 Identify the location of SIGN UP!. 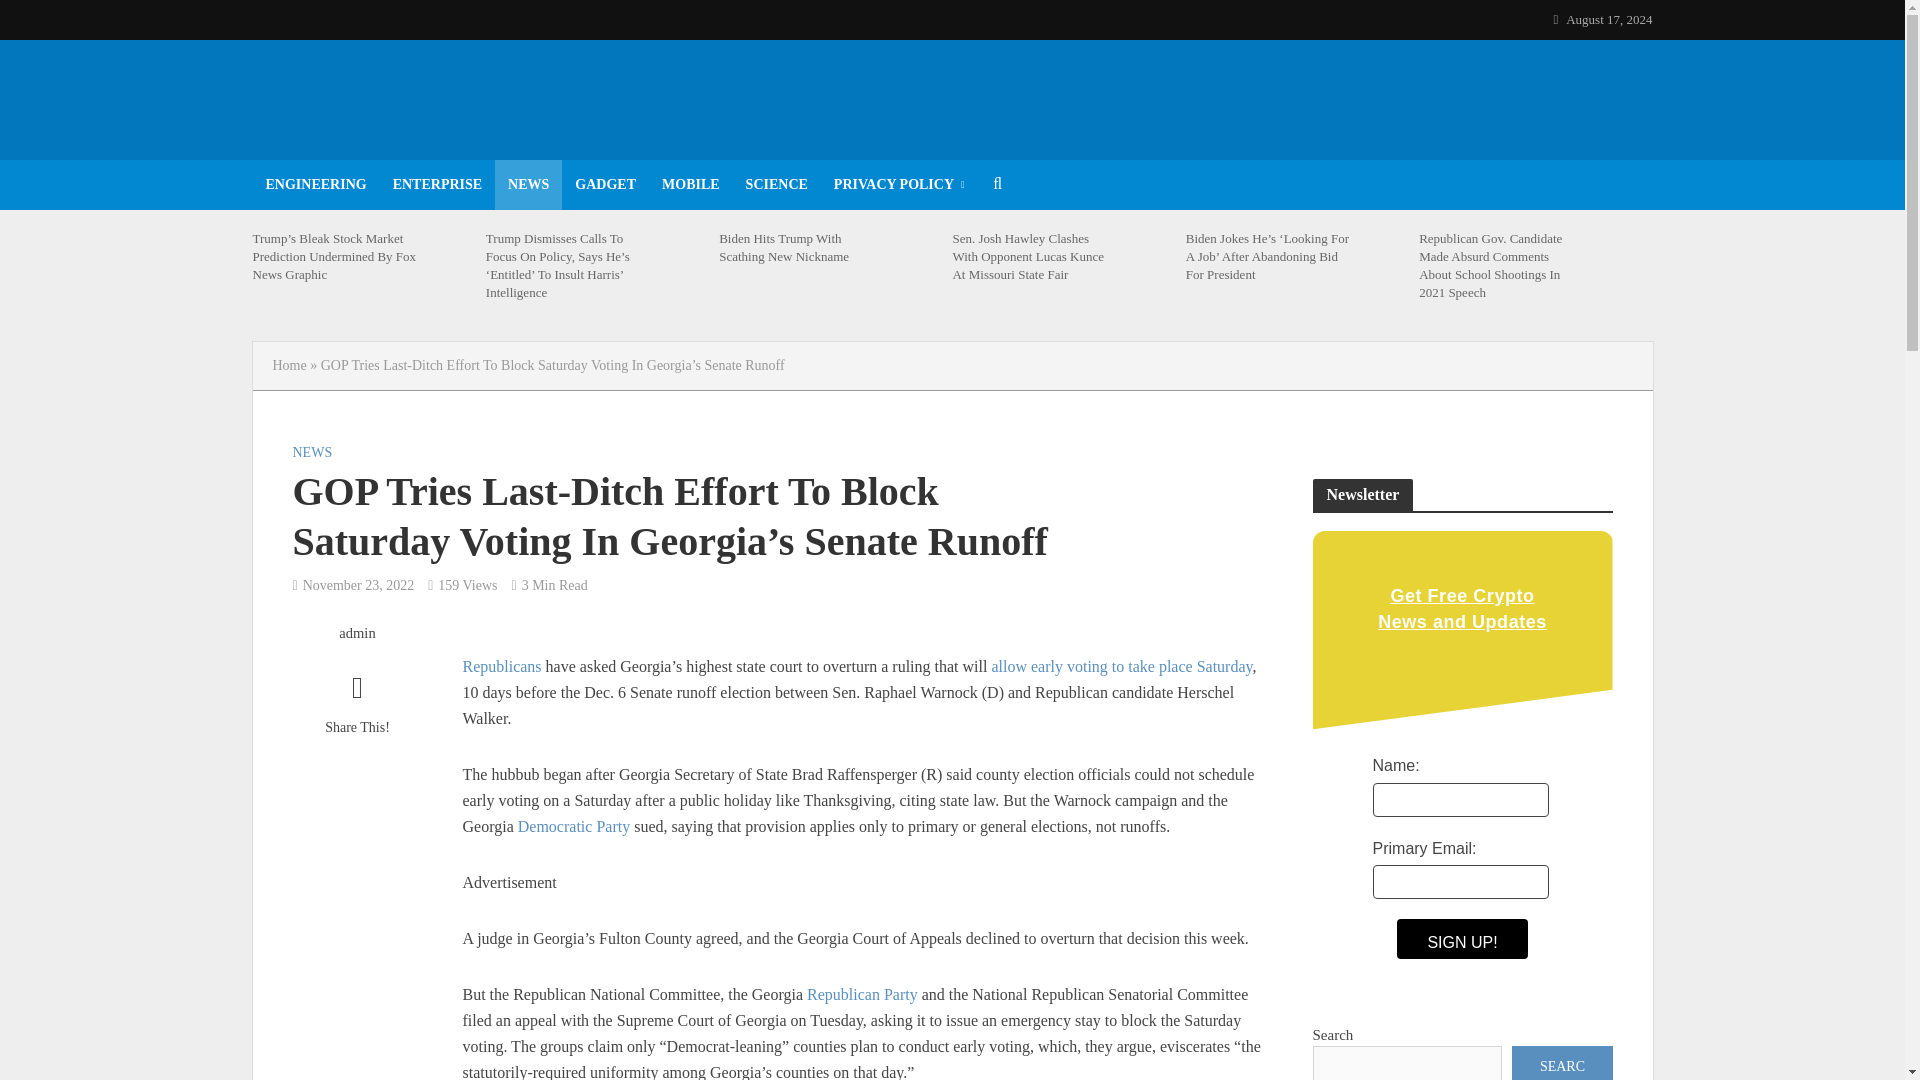
(1462, 939).